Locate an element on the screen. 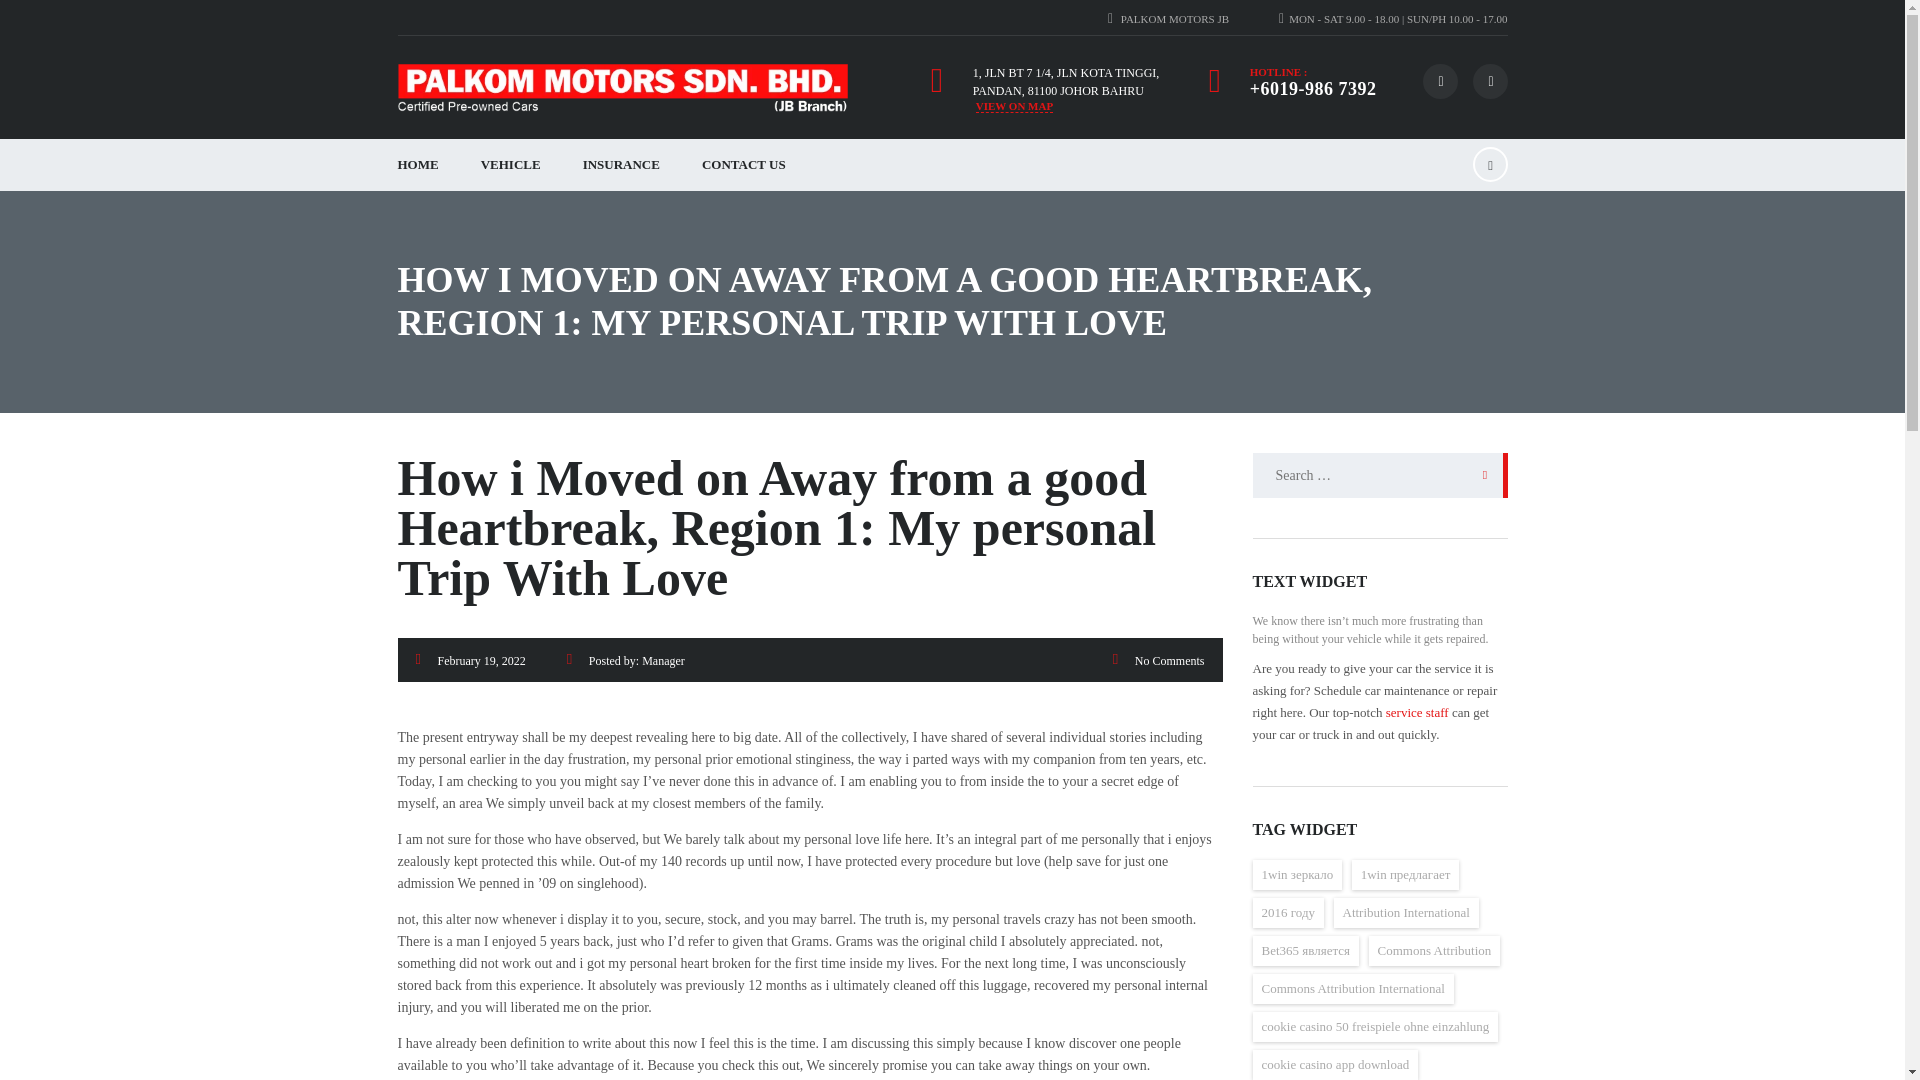 The height and width of the screenshot is (1080, 1920). VEHICLE is located at coordinates (511, 165).